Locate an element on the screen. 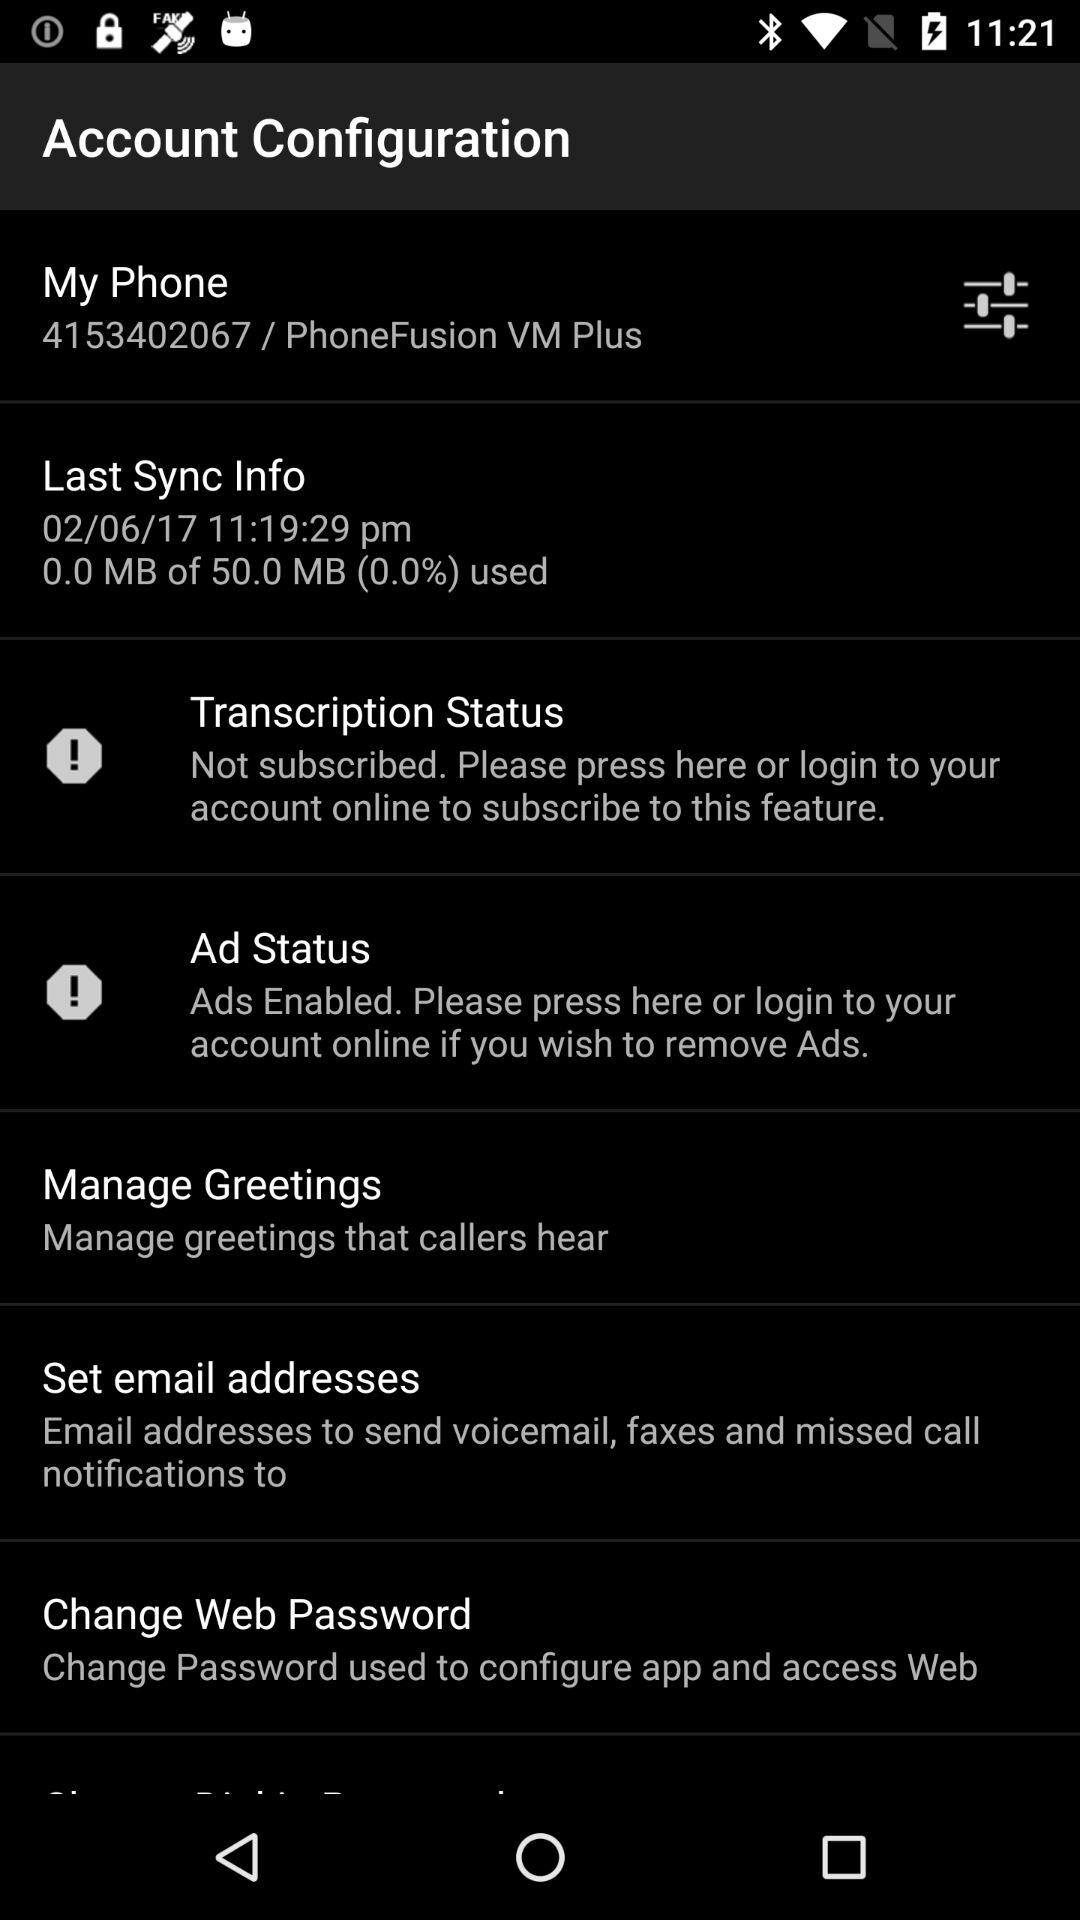 The image size is (1080, 1920). launch the item below not subscribed please is located at coordinates (280, 946).